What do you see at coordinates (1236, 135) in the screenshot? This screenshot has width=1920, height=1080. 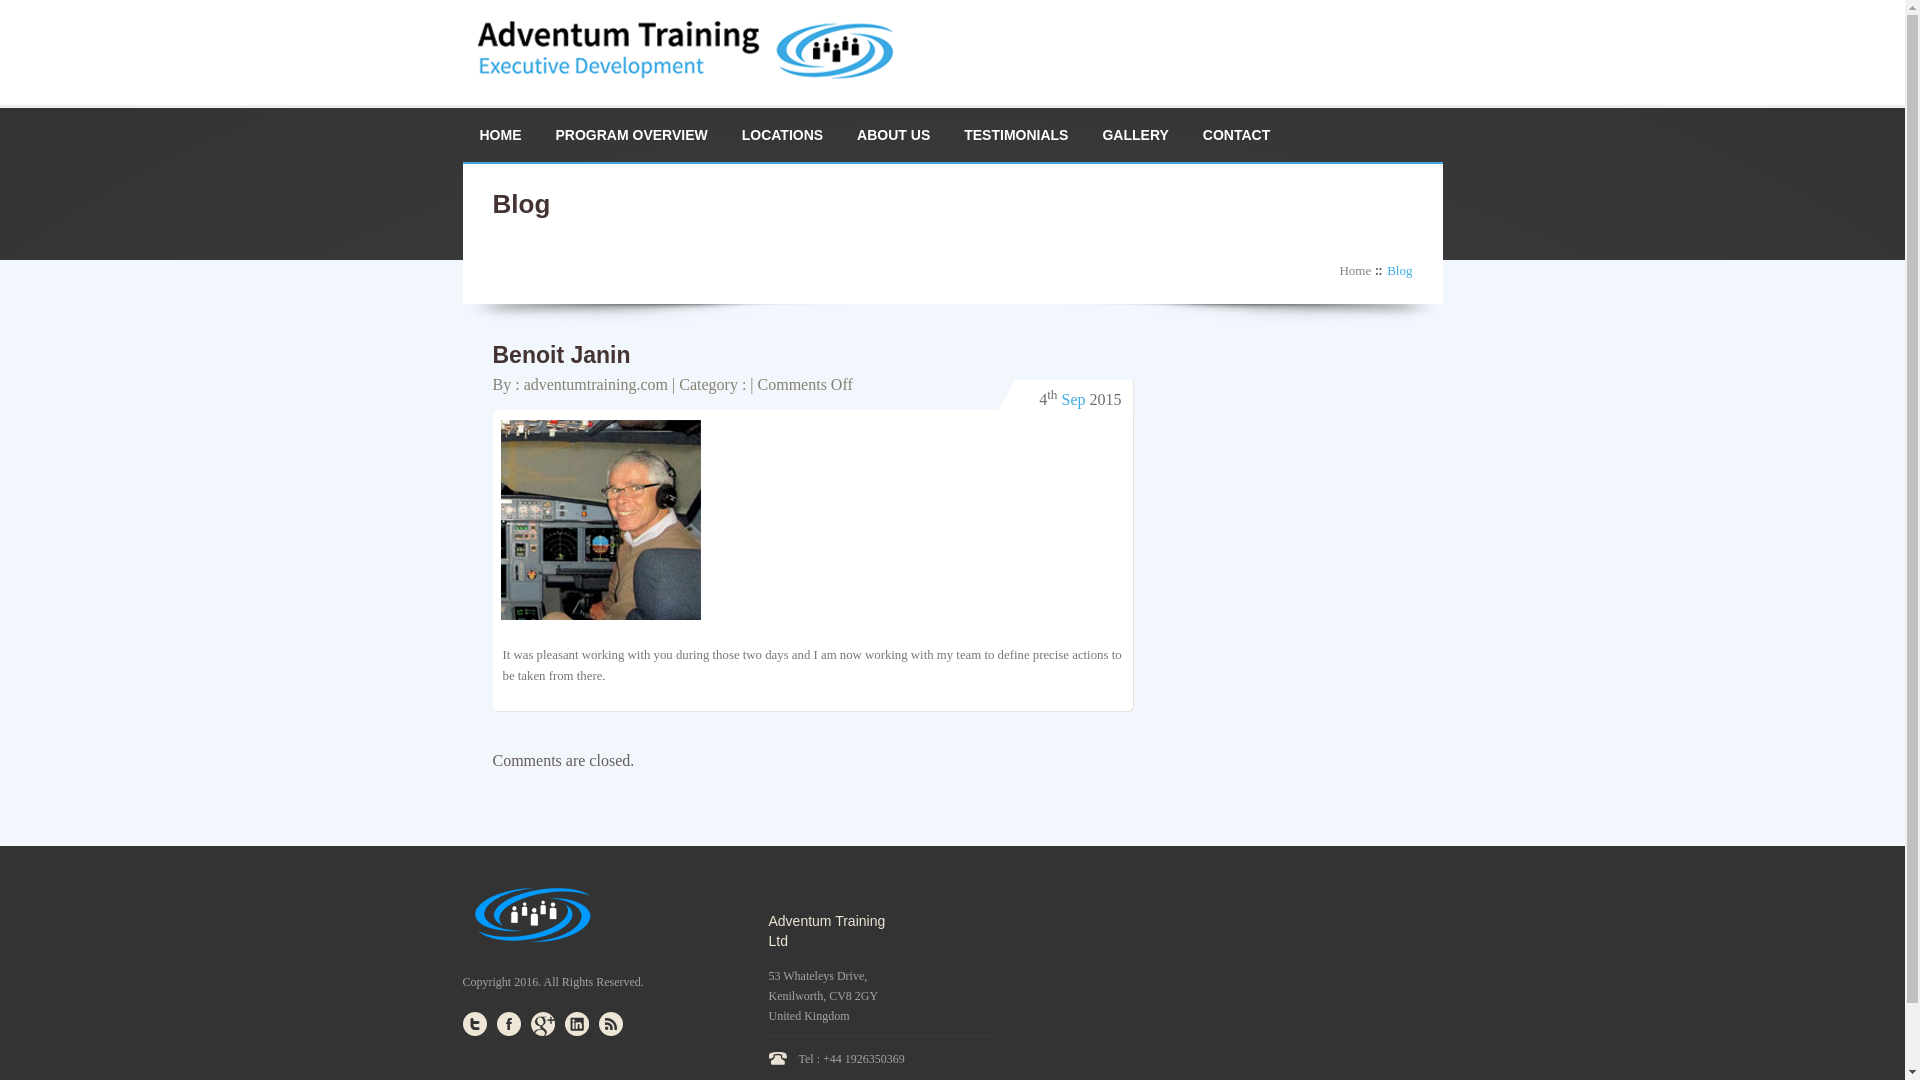 I see `CONTACT` at bounding box center [1236, 135].